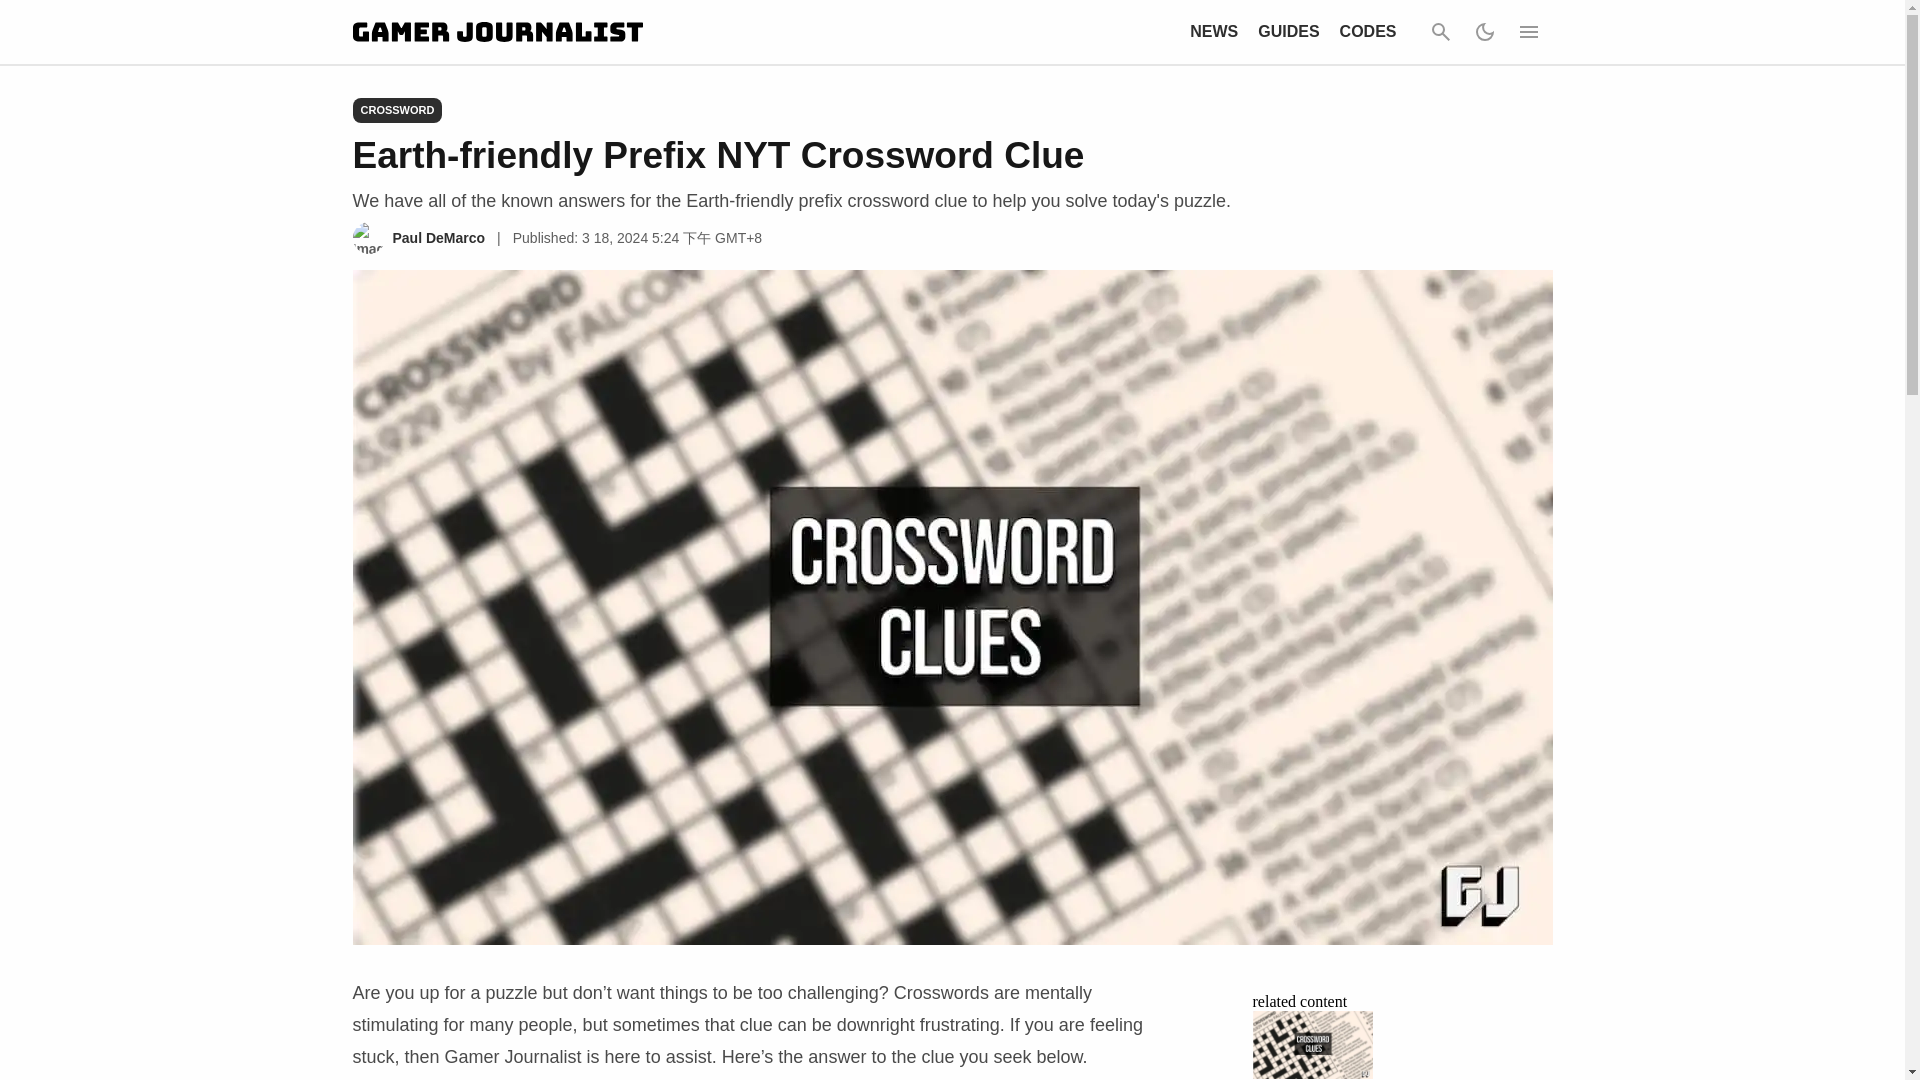 Image resolution: width=1920 pixels, height=1080 pixels. I want to click on GUIDES, so click(1288, 30).